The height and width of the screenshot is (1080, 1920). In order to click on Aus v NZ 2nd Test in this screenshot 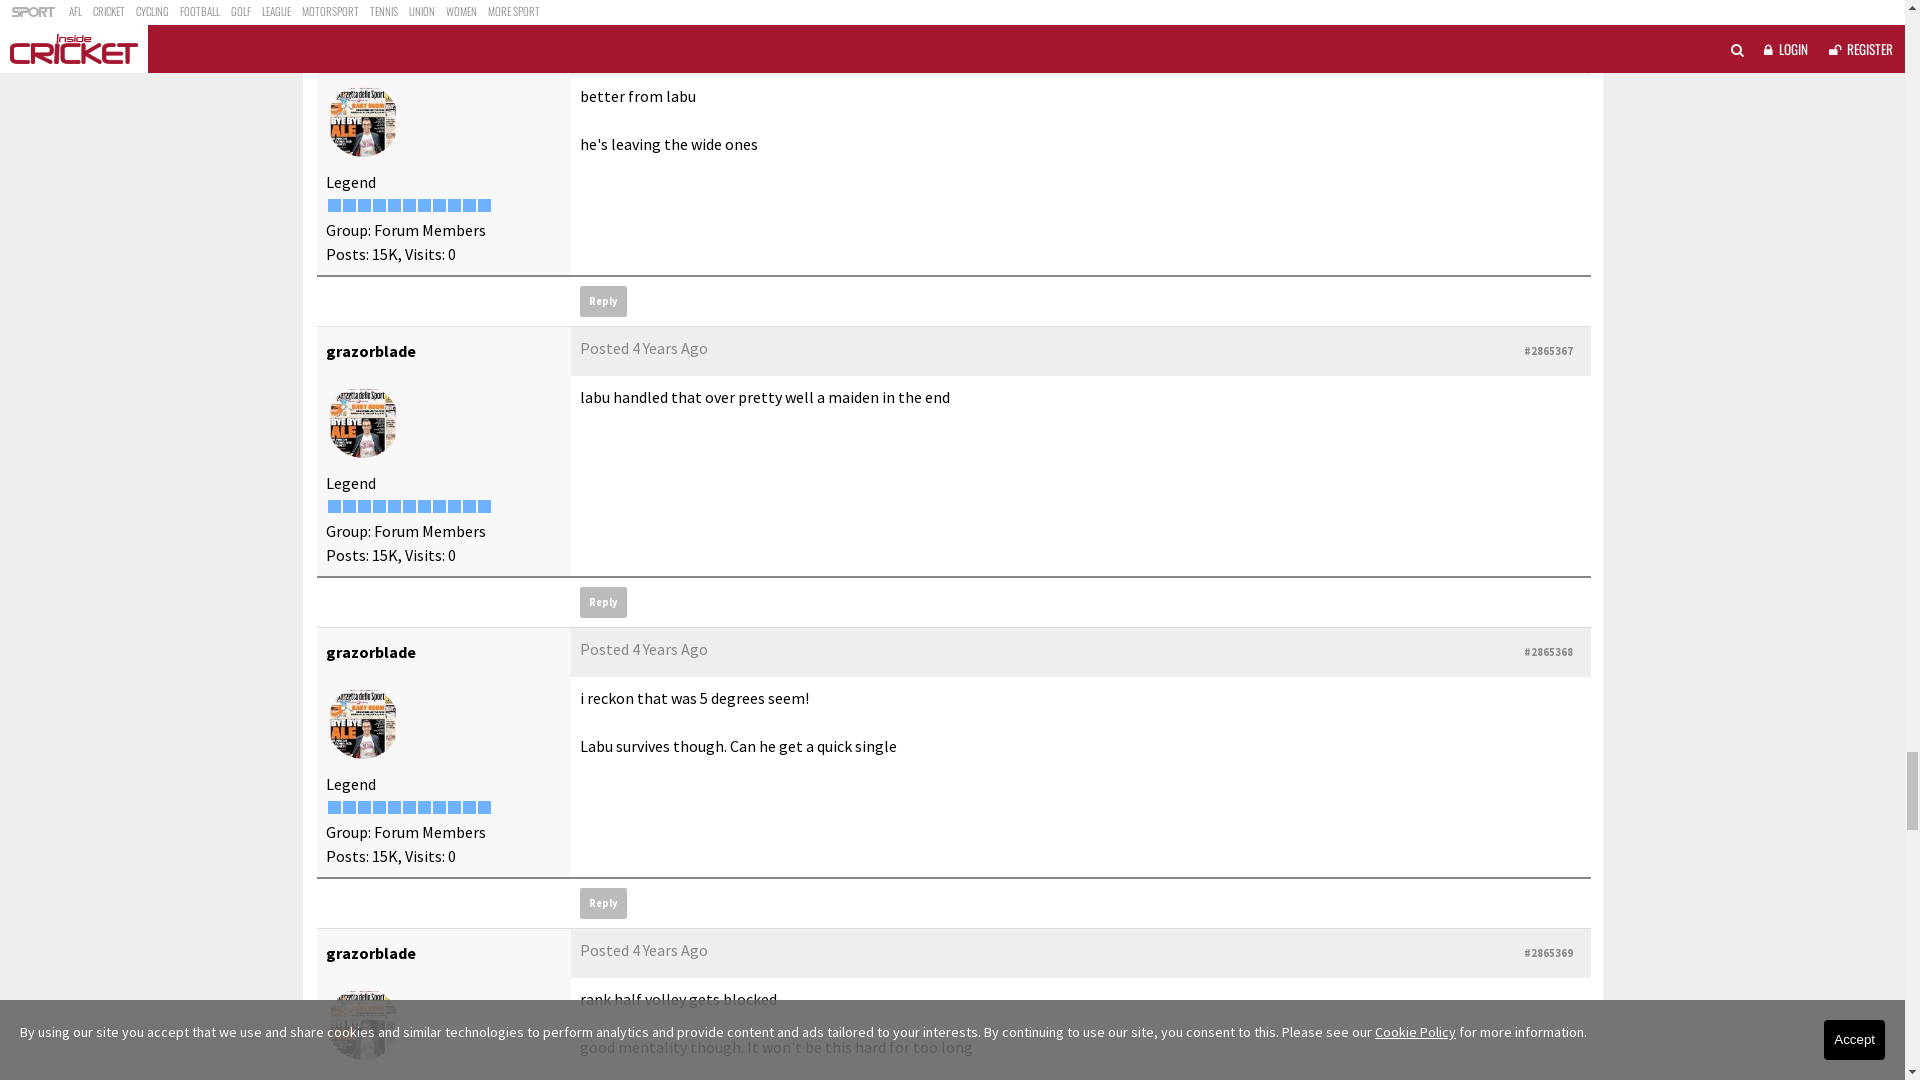, I will do `click(600, 132)`.